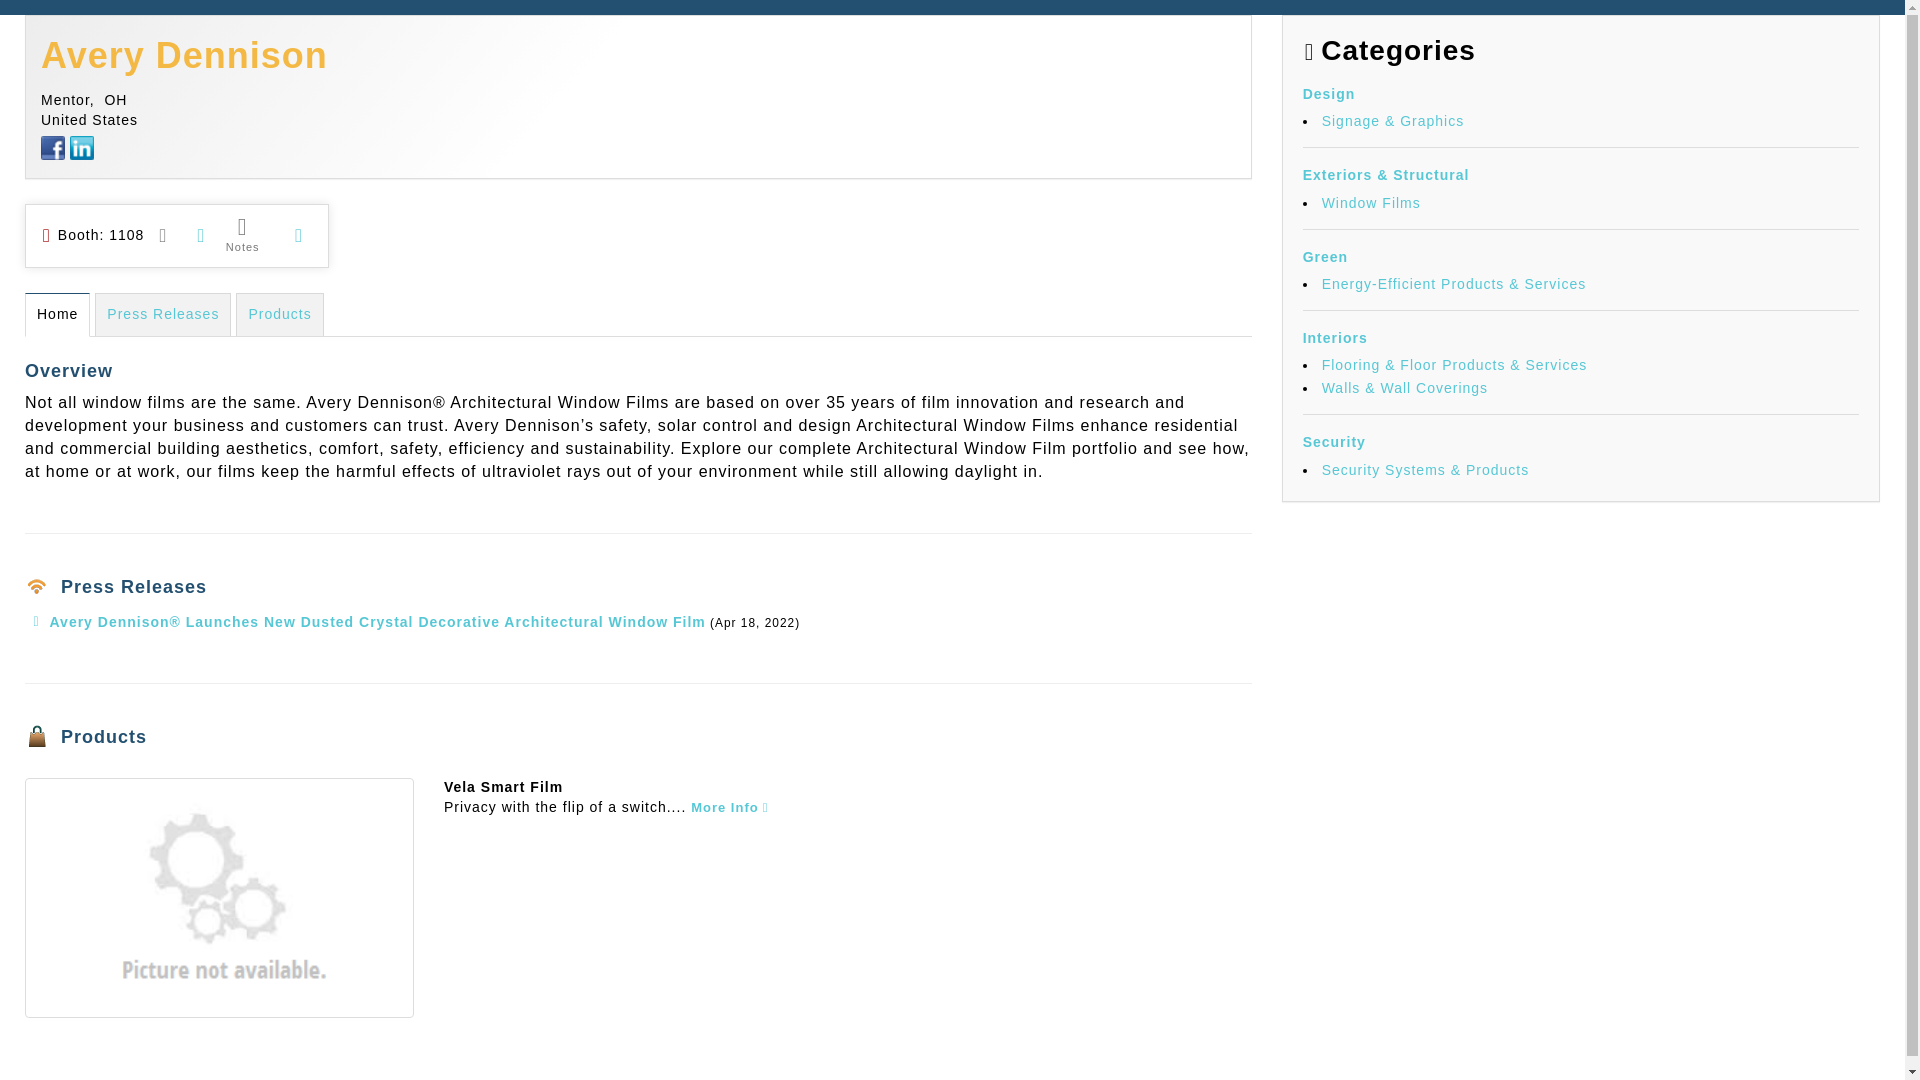 This screenshot has width=1920, height=1080. I want to click on Request Appointment, so click(163, 234).